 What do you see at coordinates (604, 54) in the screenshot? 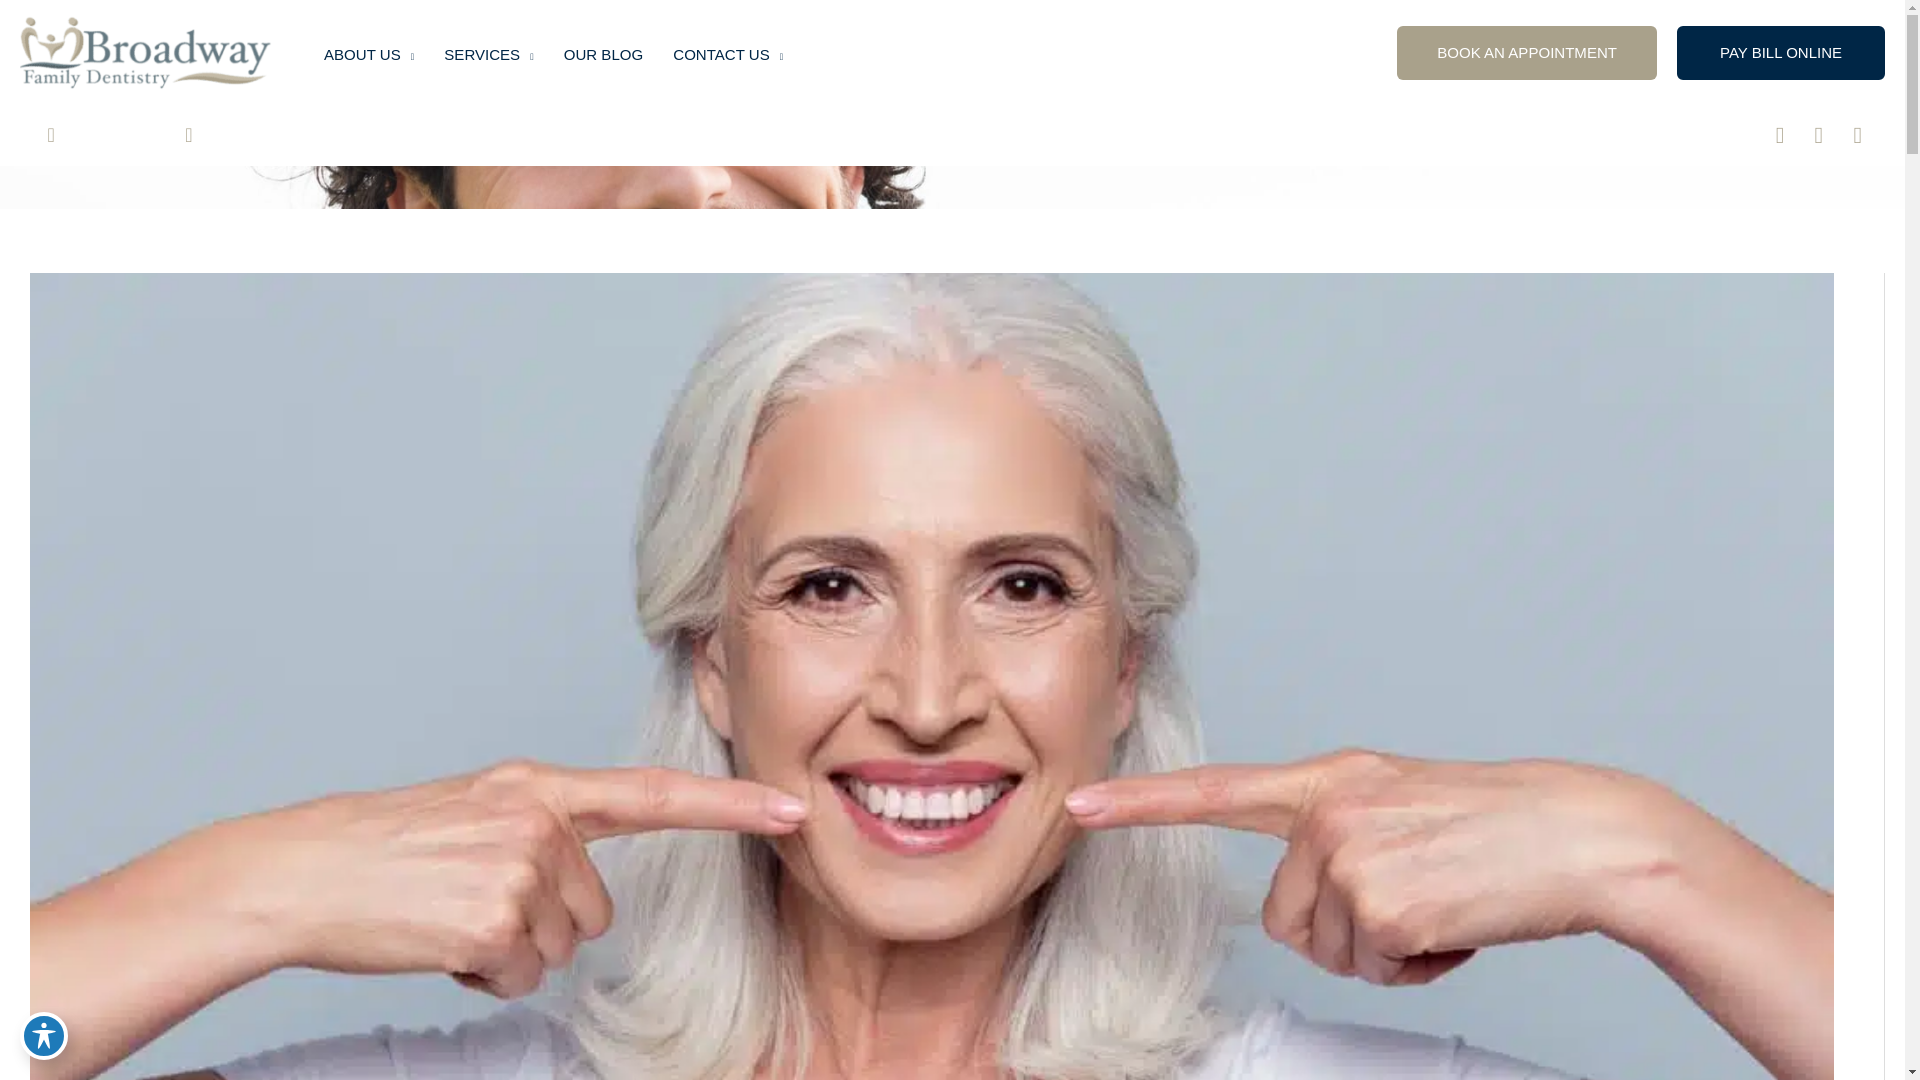
I see `OUR BLOG` at bounding box center [604, 54].